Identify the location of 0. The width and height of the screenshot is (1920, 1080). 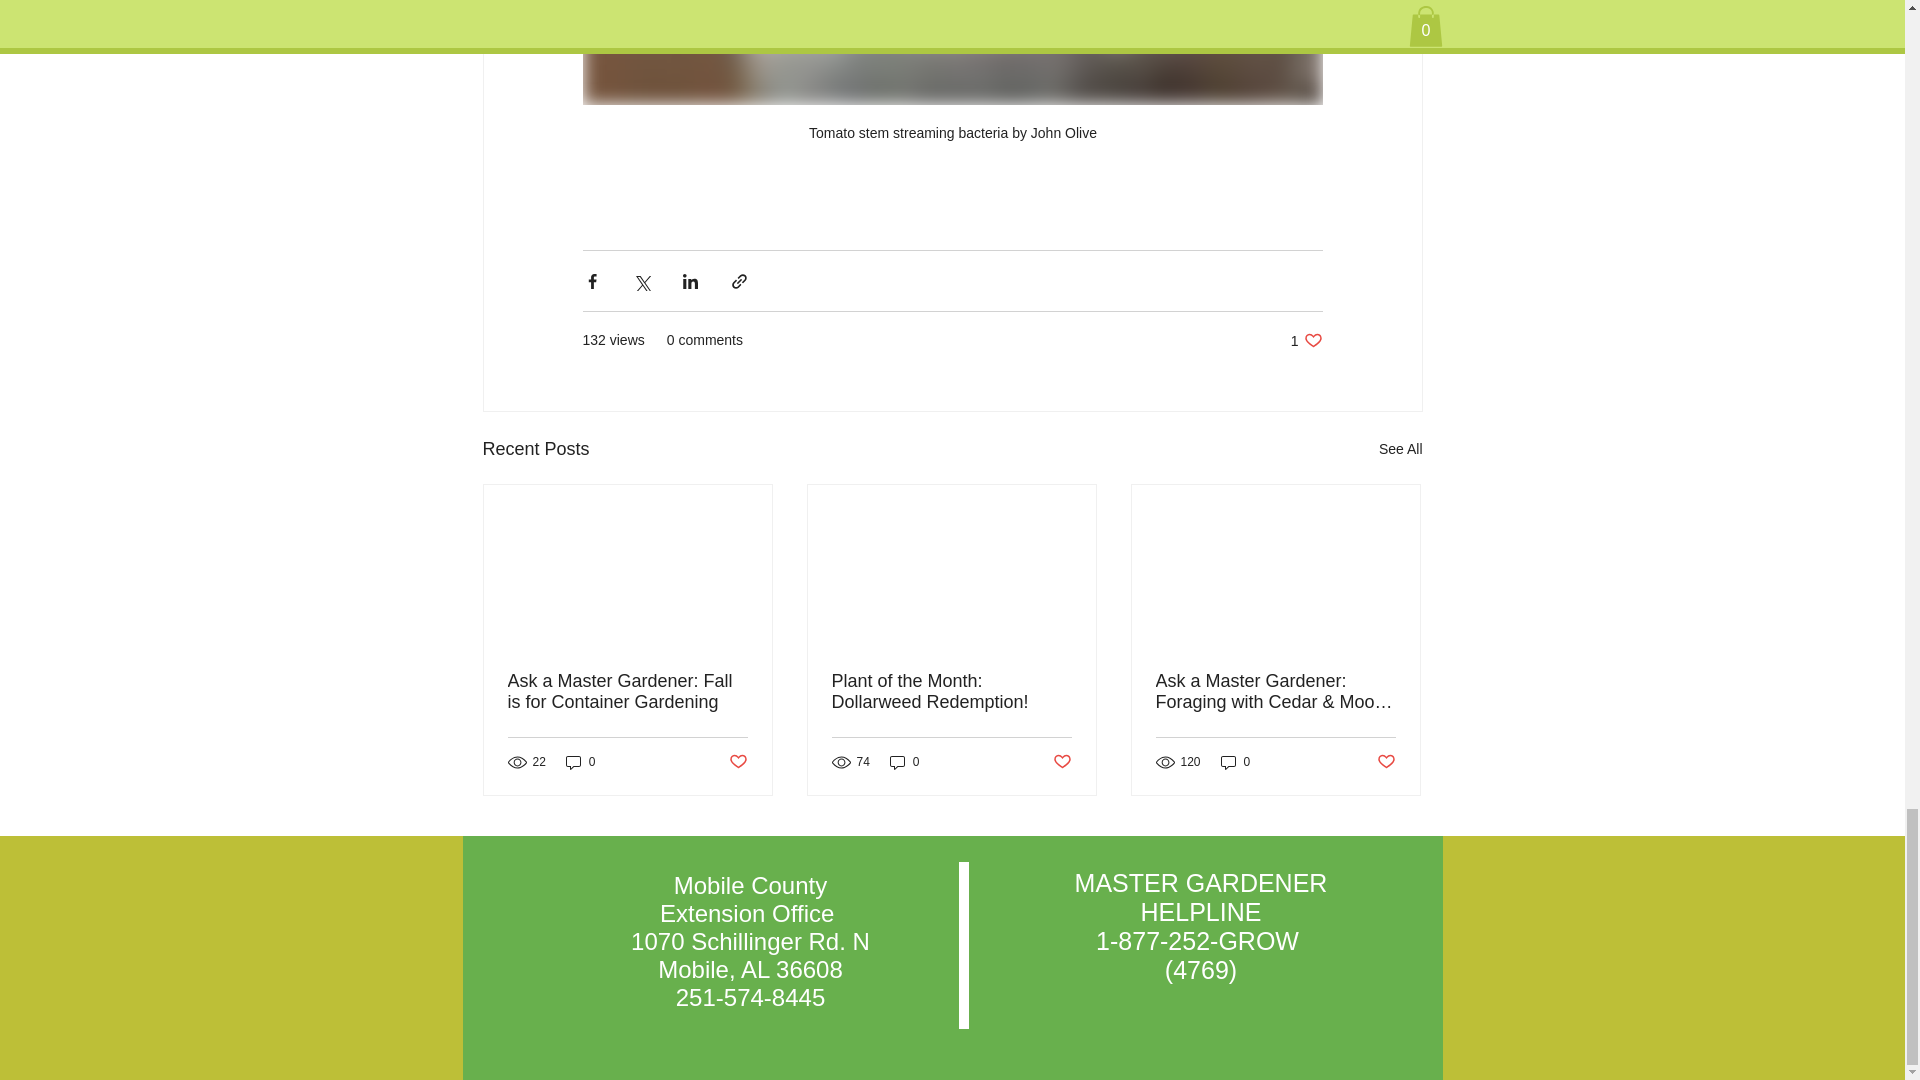
(736, 762).